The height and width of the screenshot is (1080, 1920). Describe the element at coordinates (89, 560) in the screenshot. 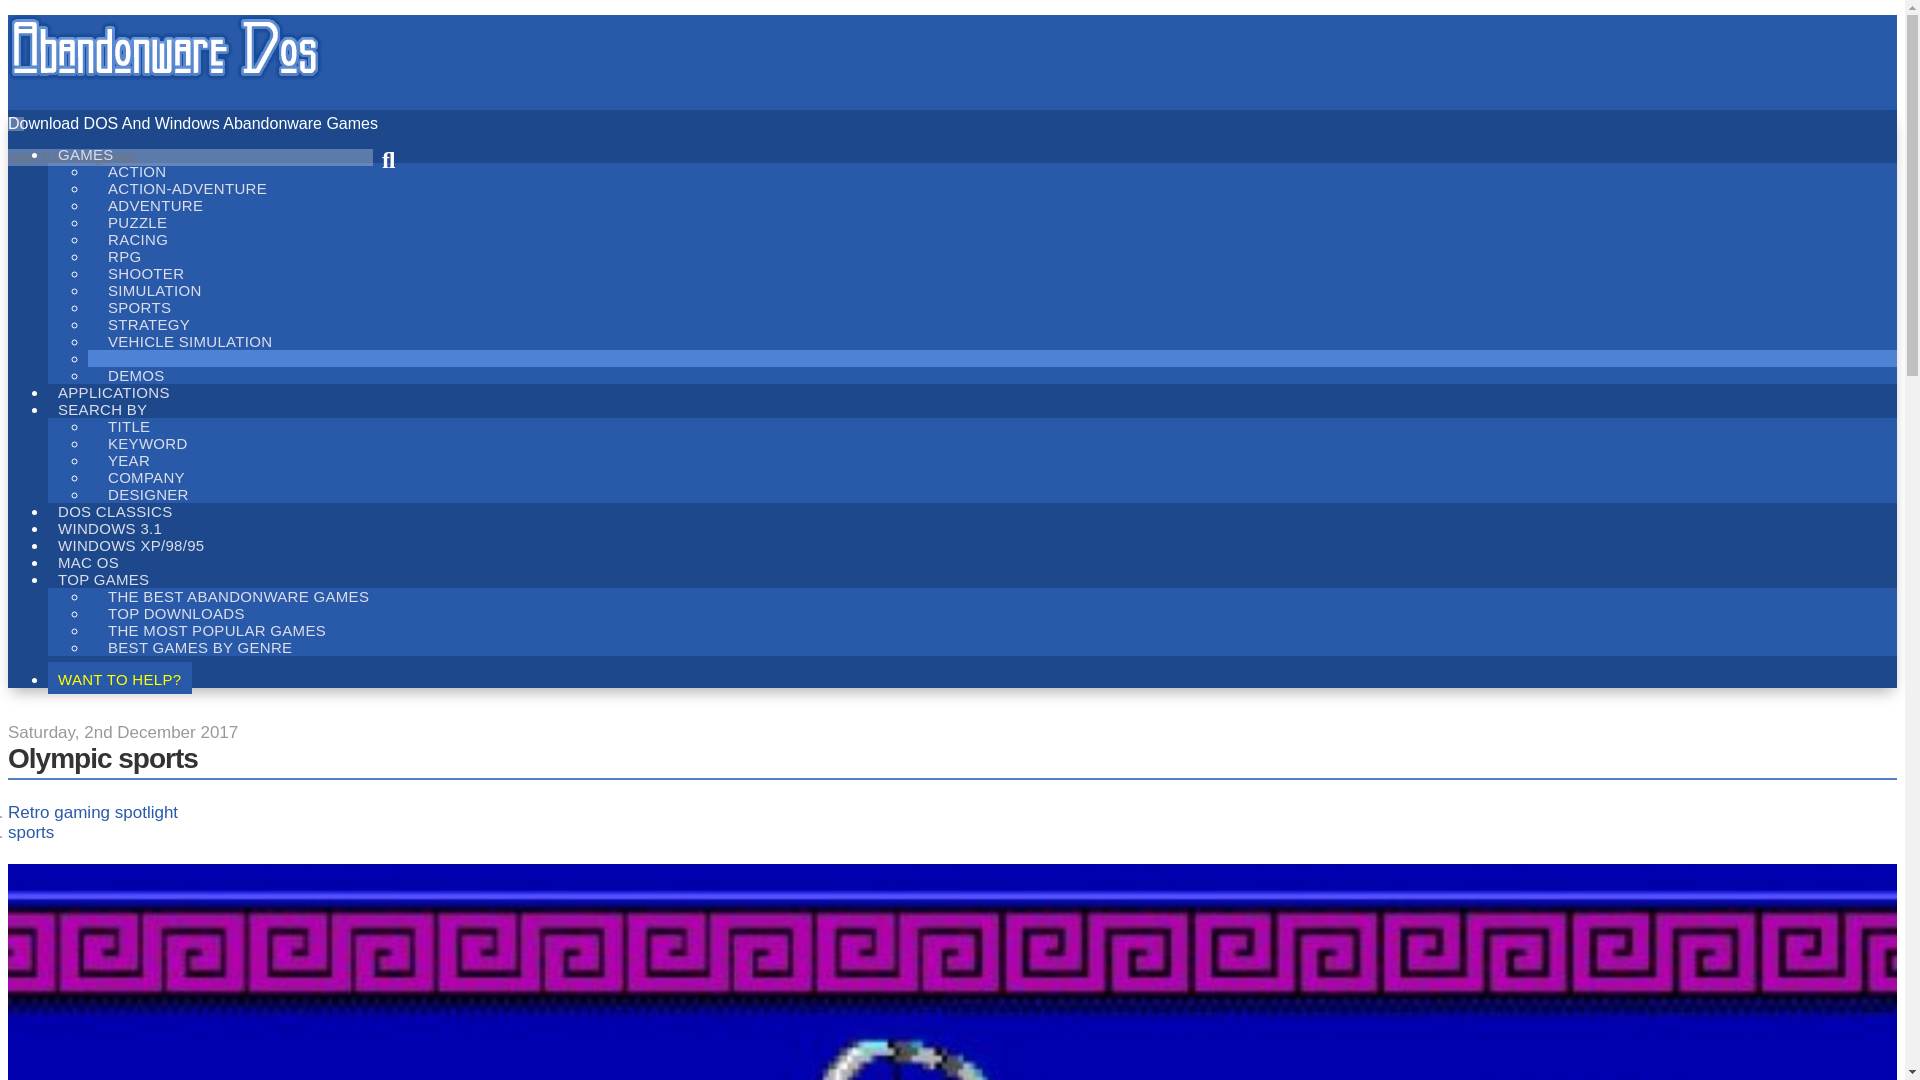

I see `MAC OS` at that location.